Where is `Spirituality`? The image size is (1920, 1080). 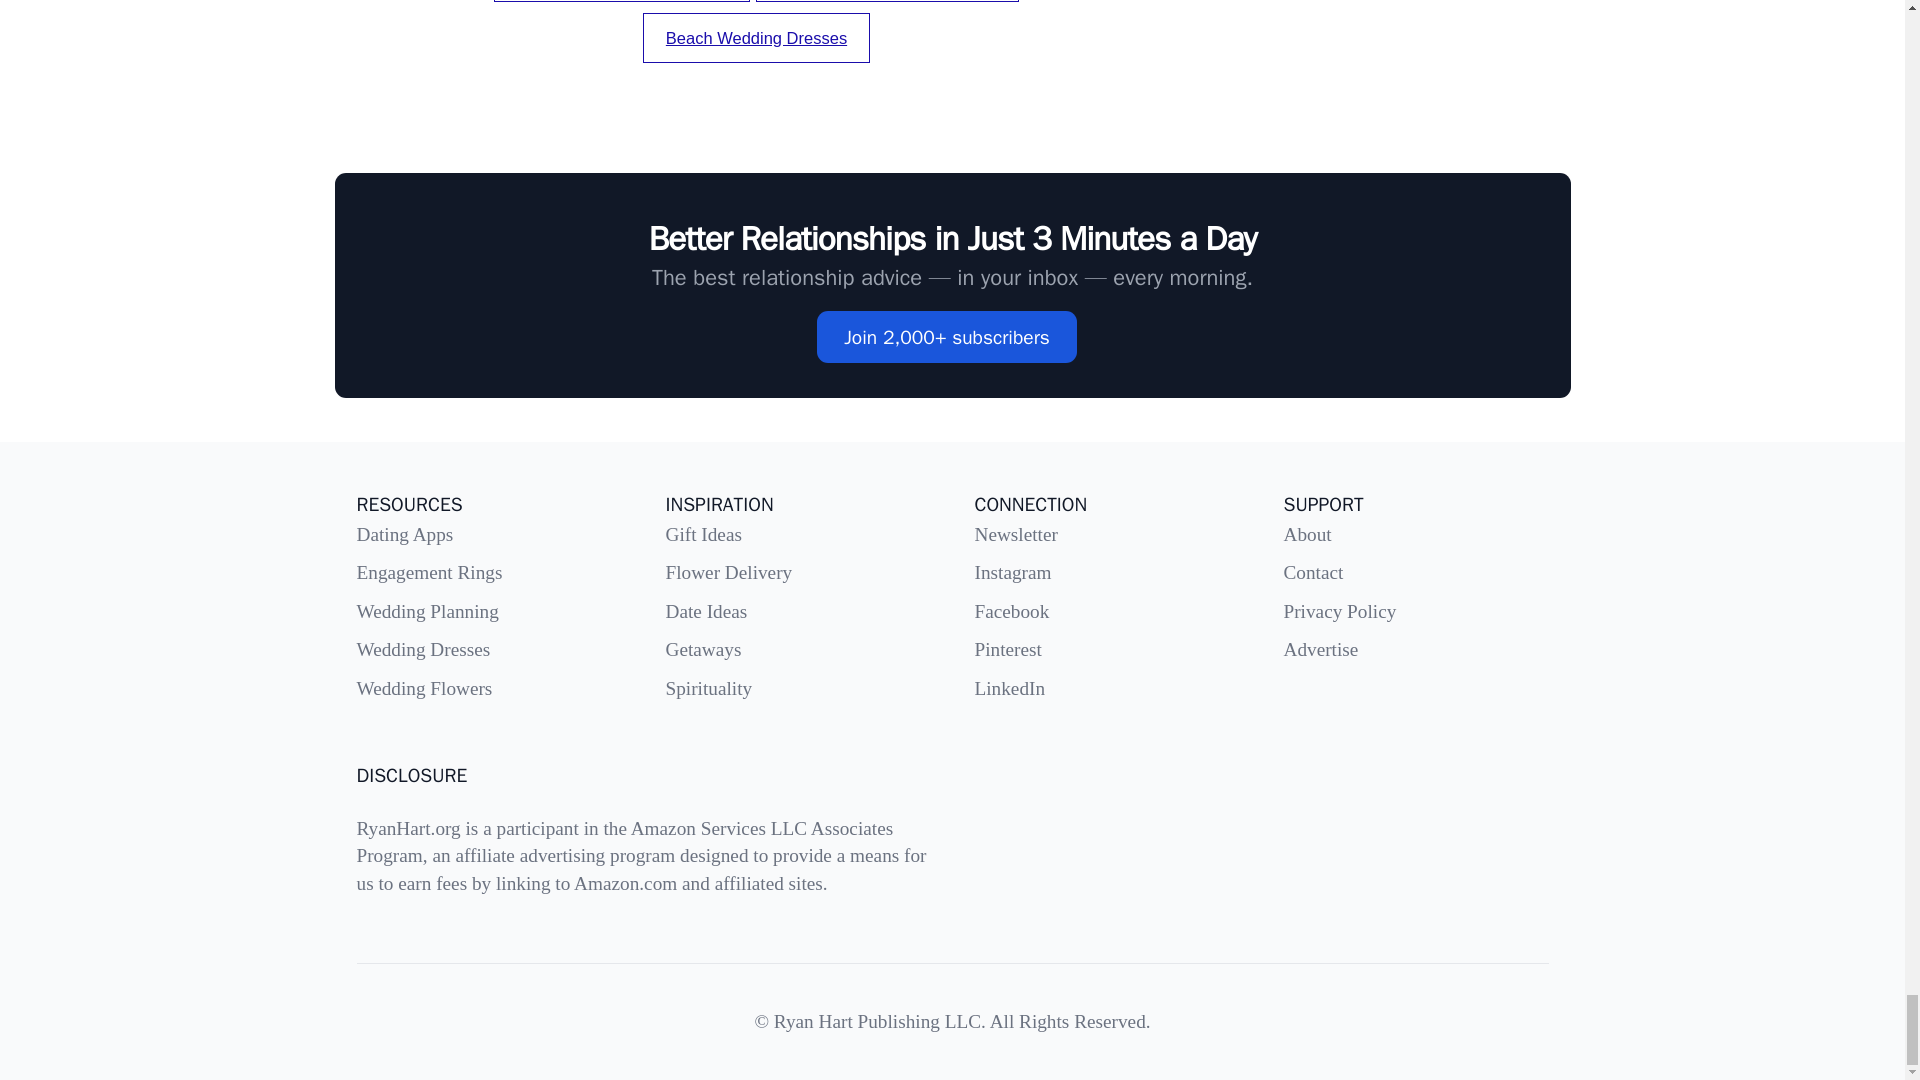
Spirituality is located at coordinates (709, 688).